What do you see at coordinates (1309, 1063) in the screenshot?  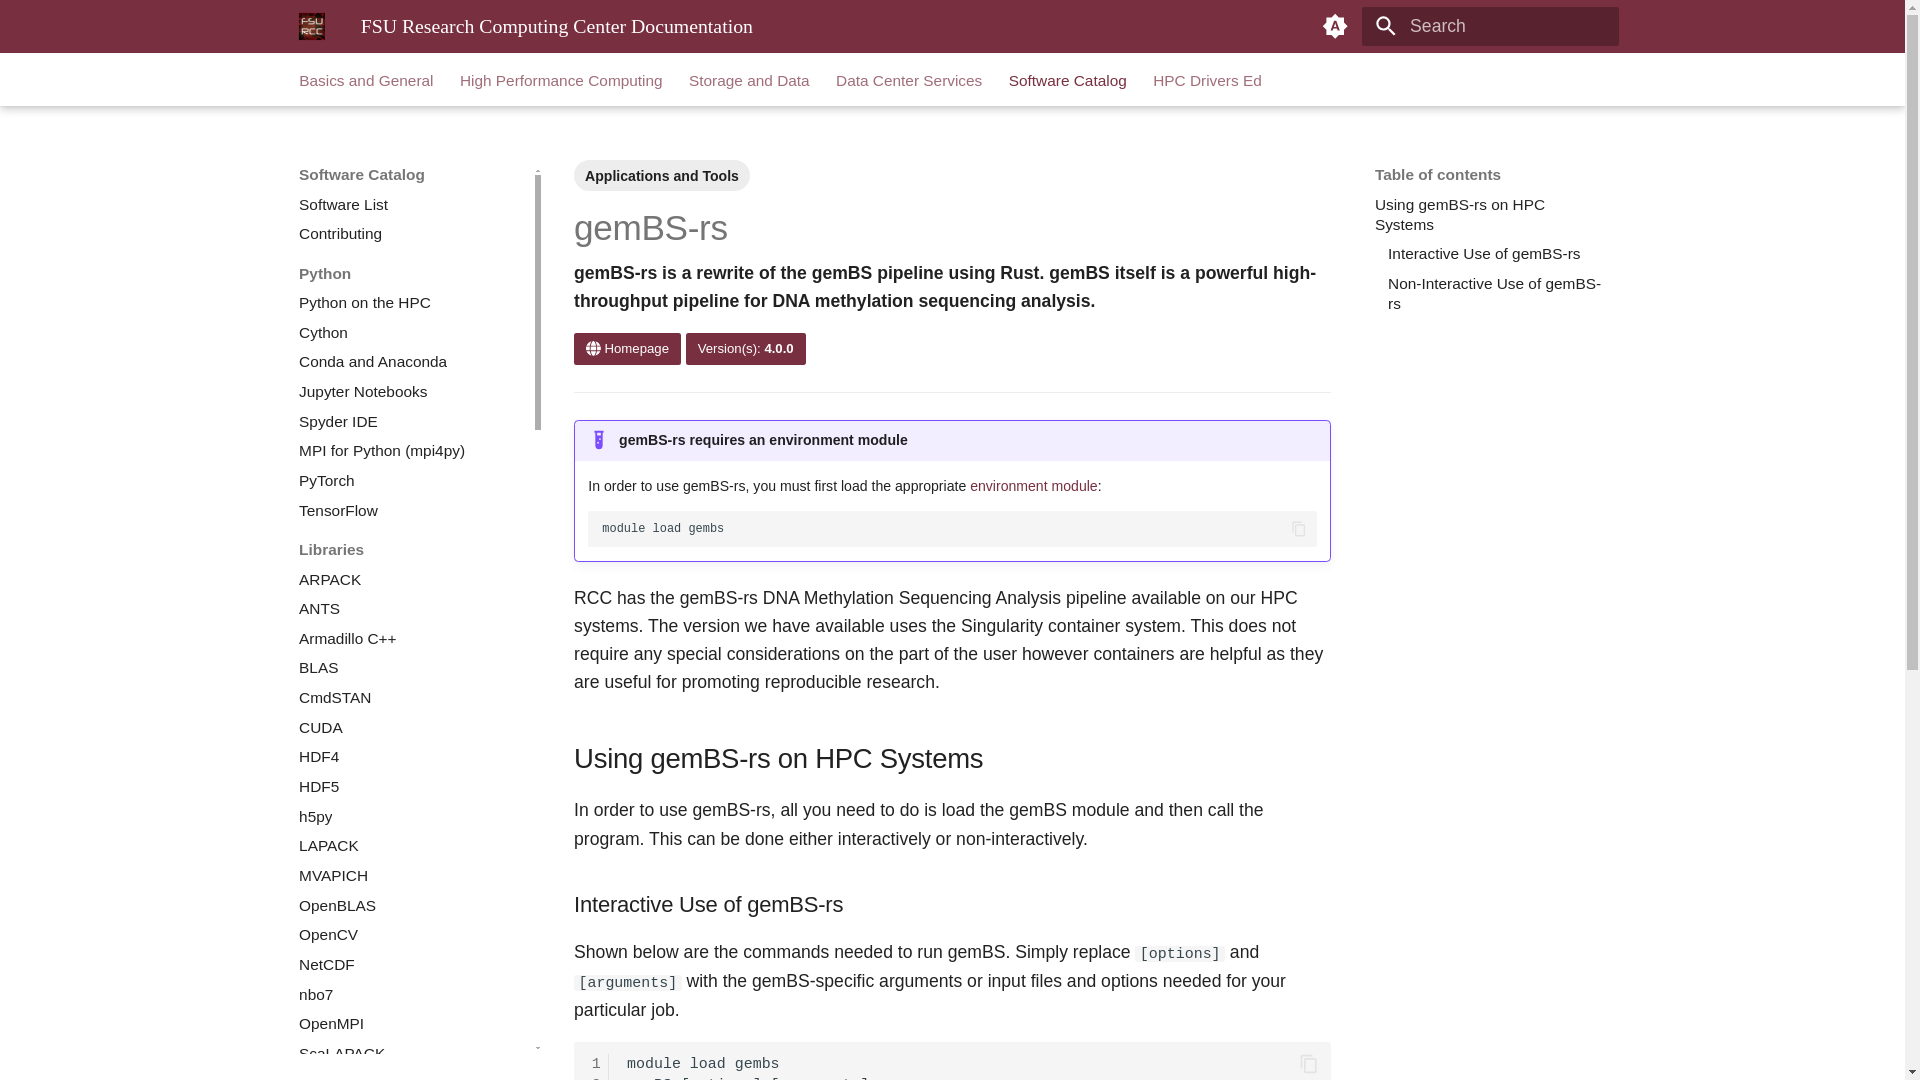 I see `Copy to clipboard` at bounding box center [1309, 1063].